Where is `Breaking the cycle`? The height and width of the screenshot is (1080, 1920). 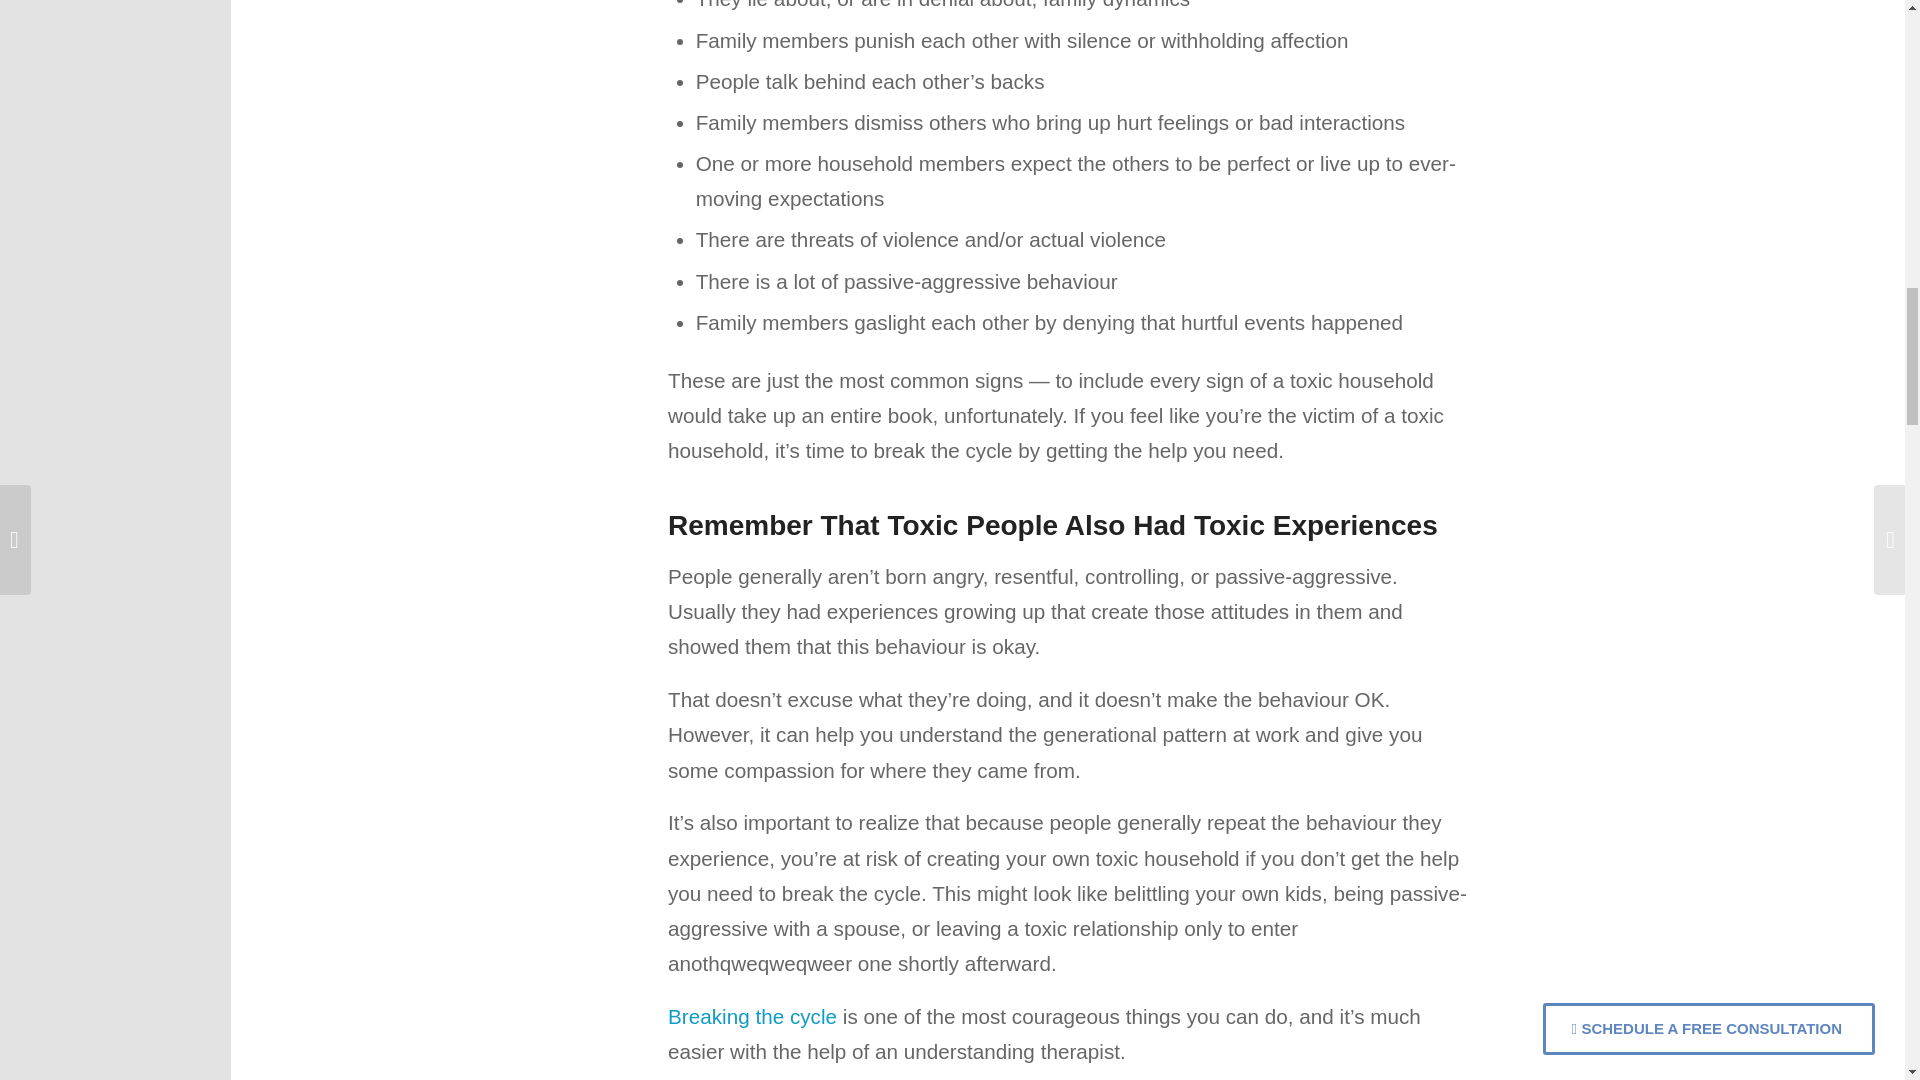
Breaking the cycle is located at coordinates (752, 1016).